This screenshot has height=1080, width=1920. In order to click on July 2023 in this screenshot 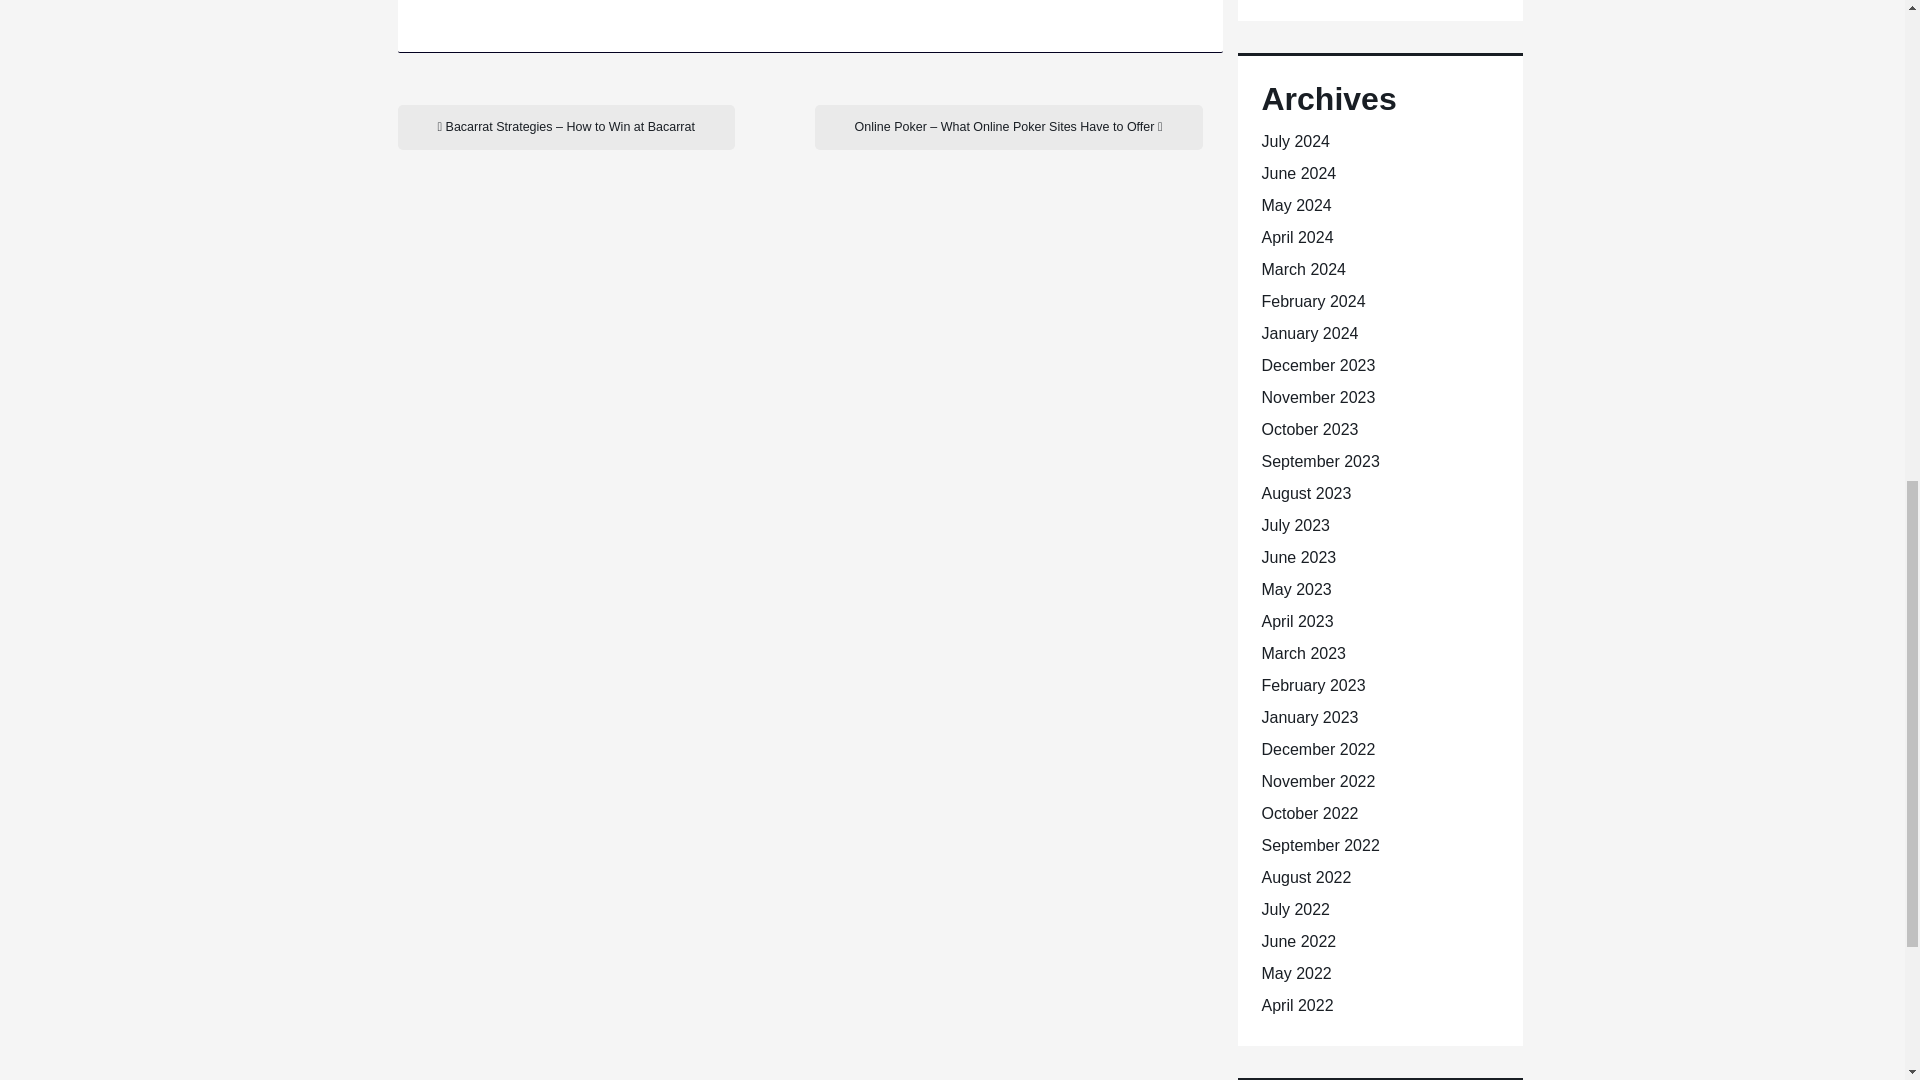, I will do `click(1296, 525)`.